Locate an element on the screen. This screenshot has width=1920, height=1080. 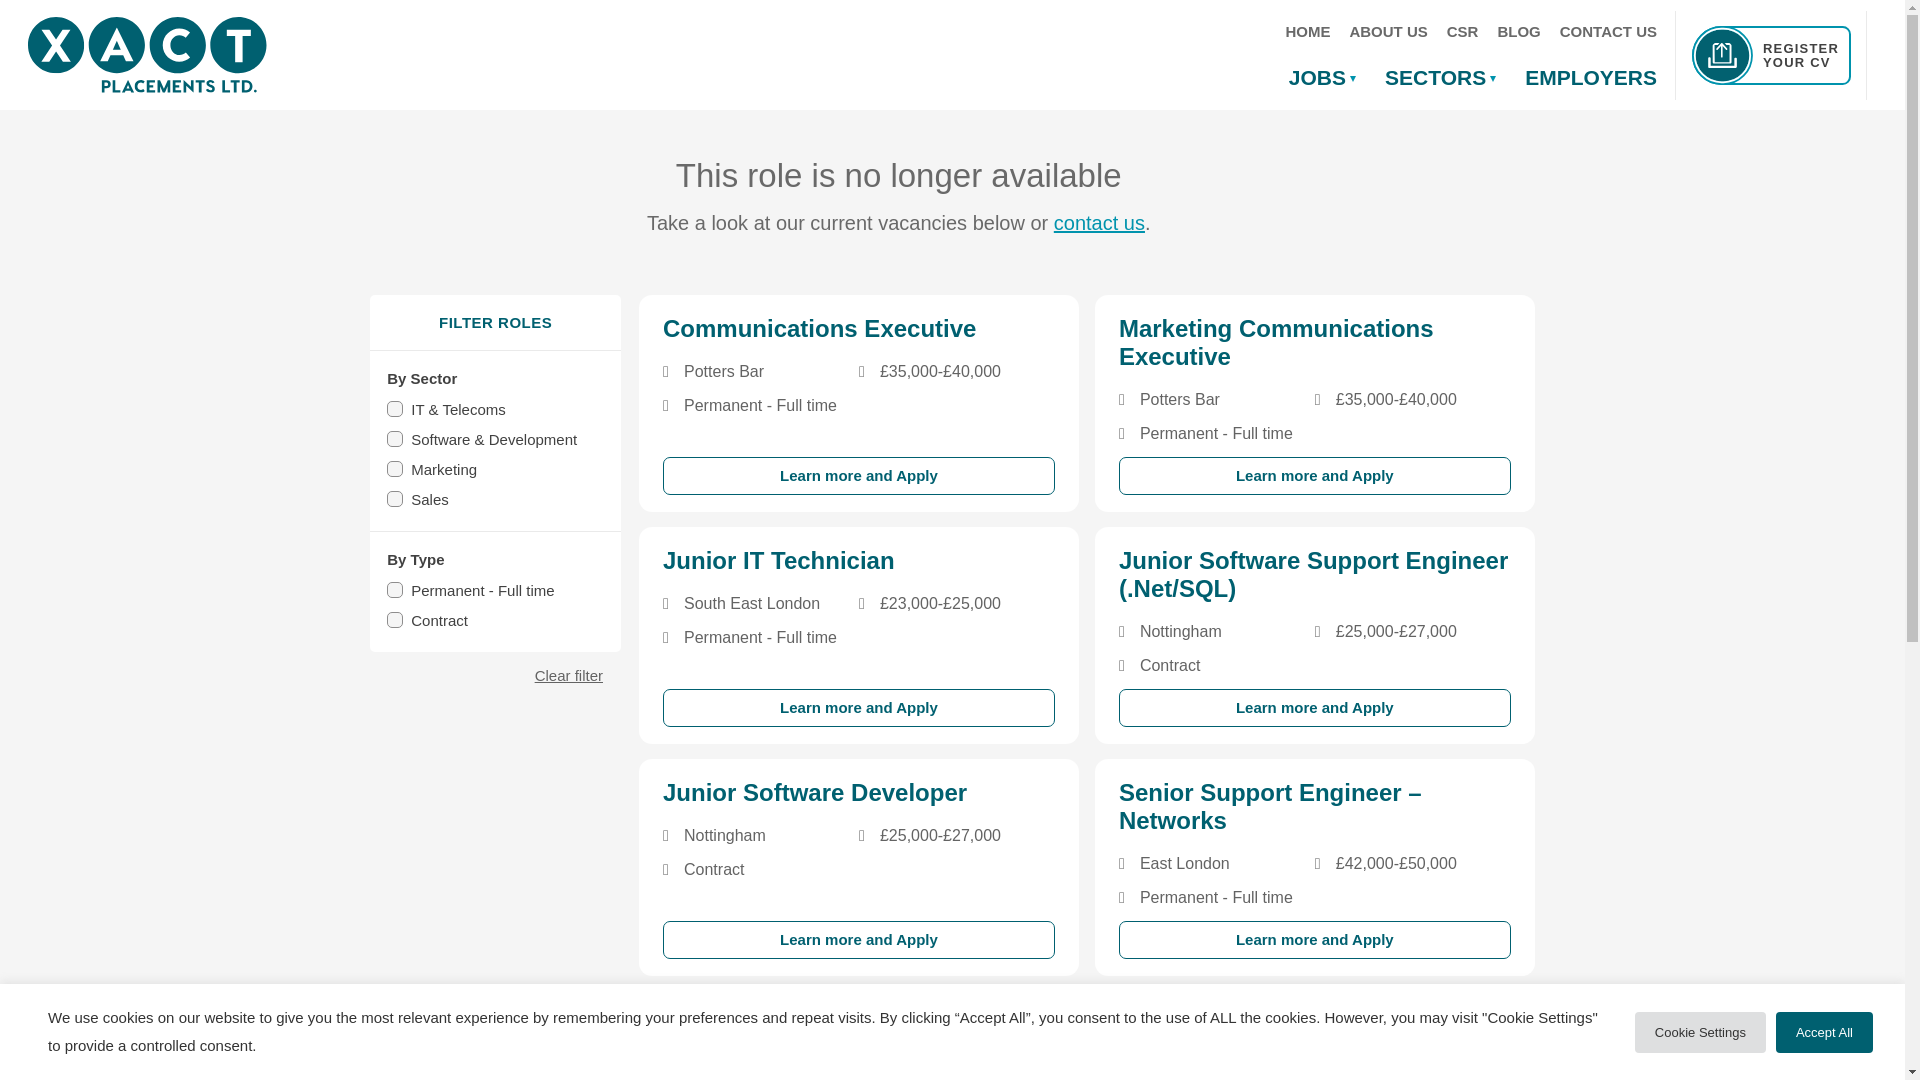
BLOG is located at coordinates (1518, 32).